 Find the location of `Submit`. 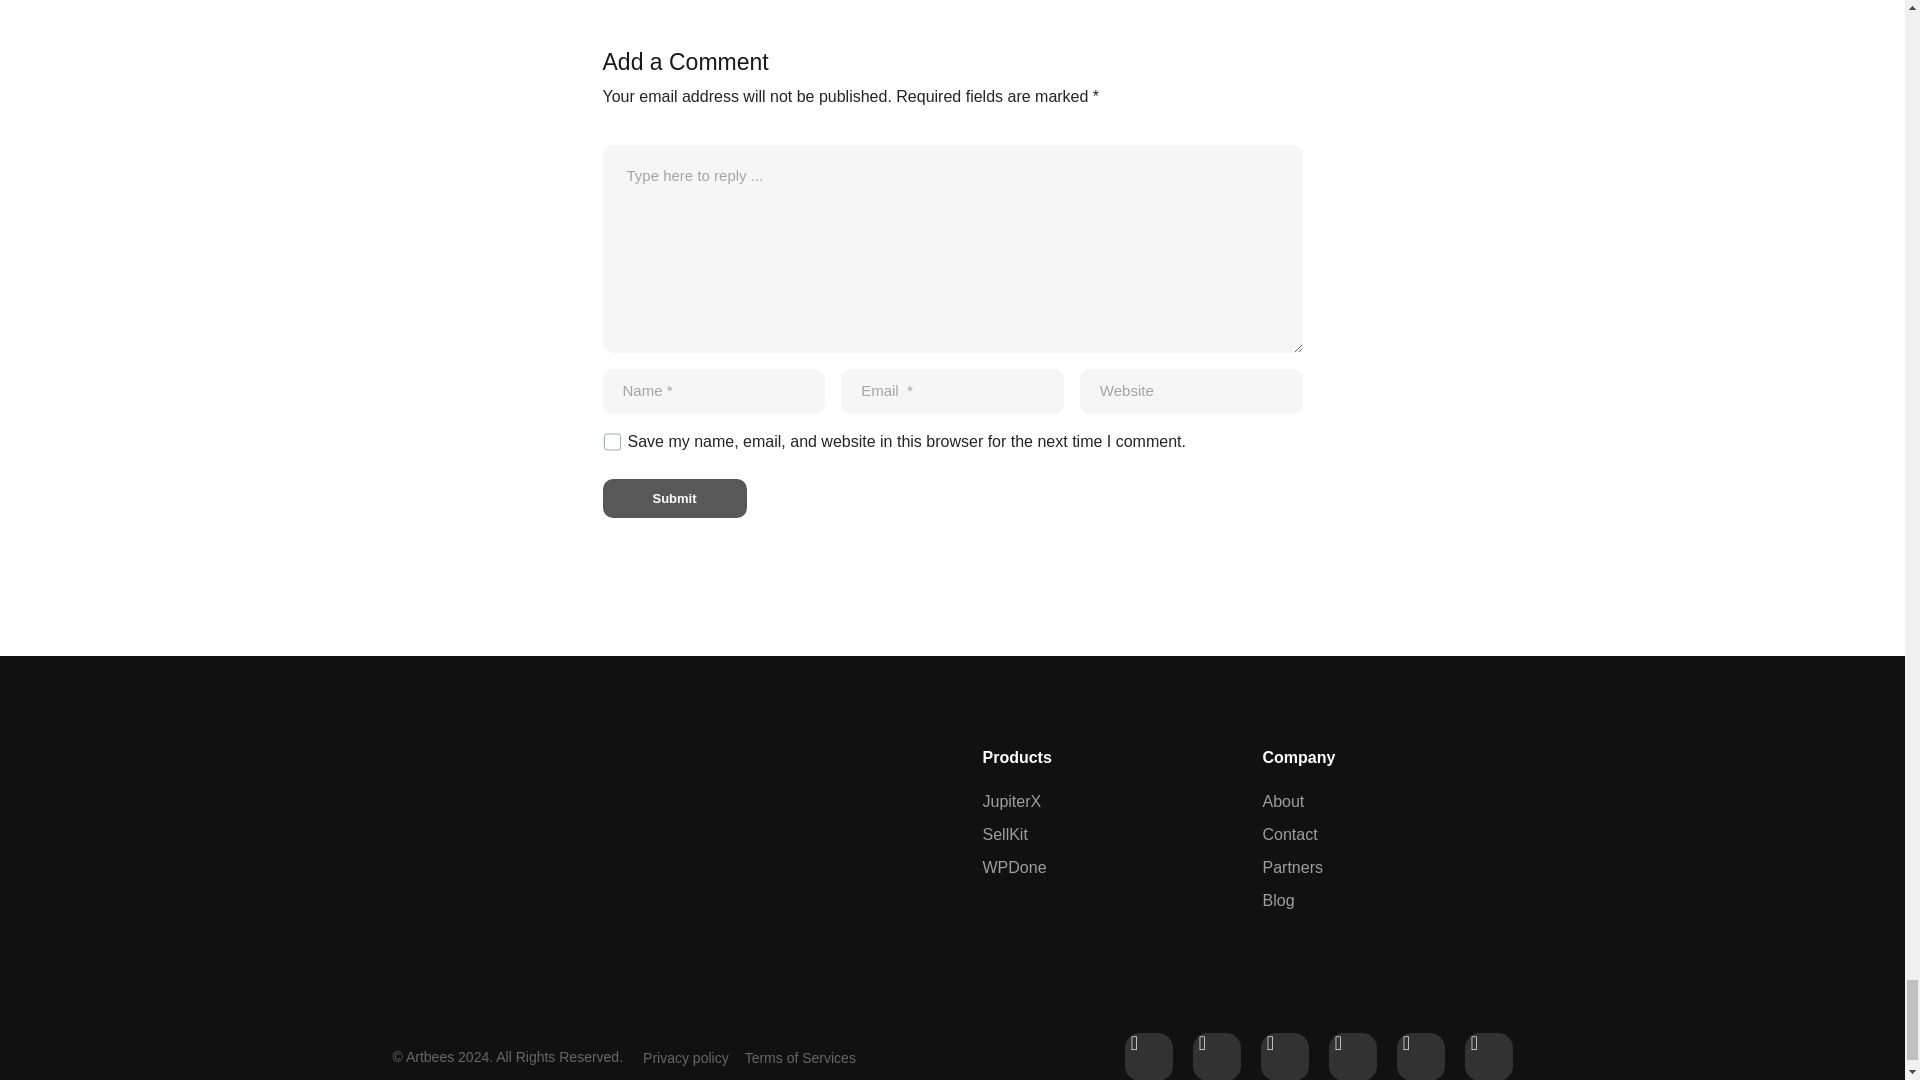

Submit is located at coordinates (674, 499).